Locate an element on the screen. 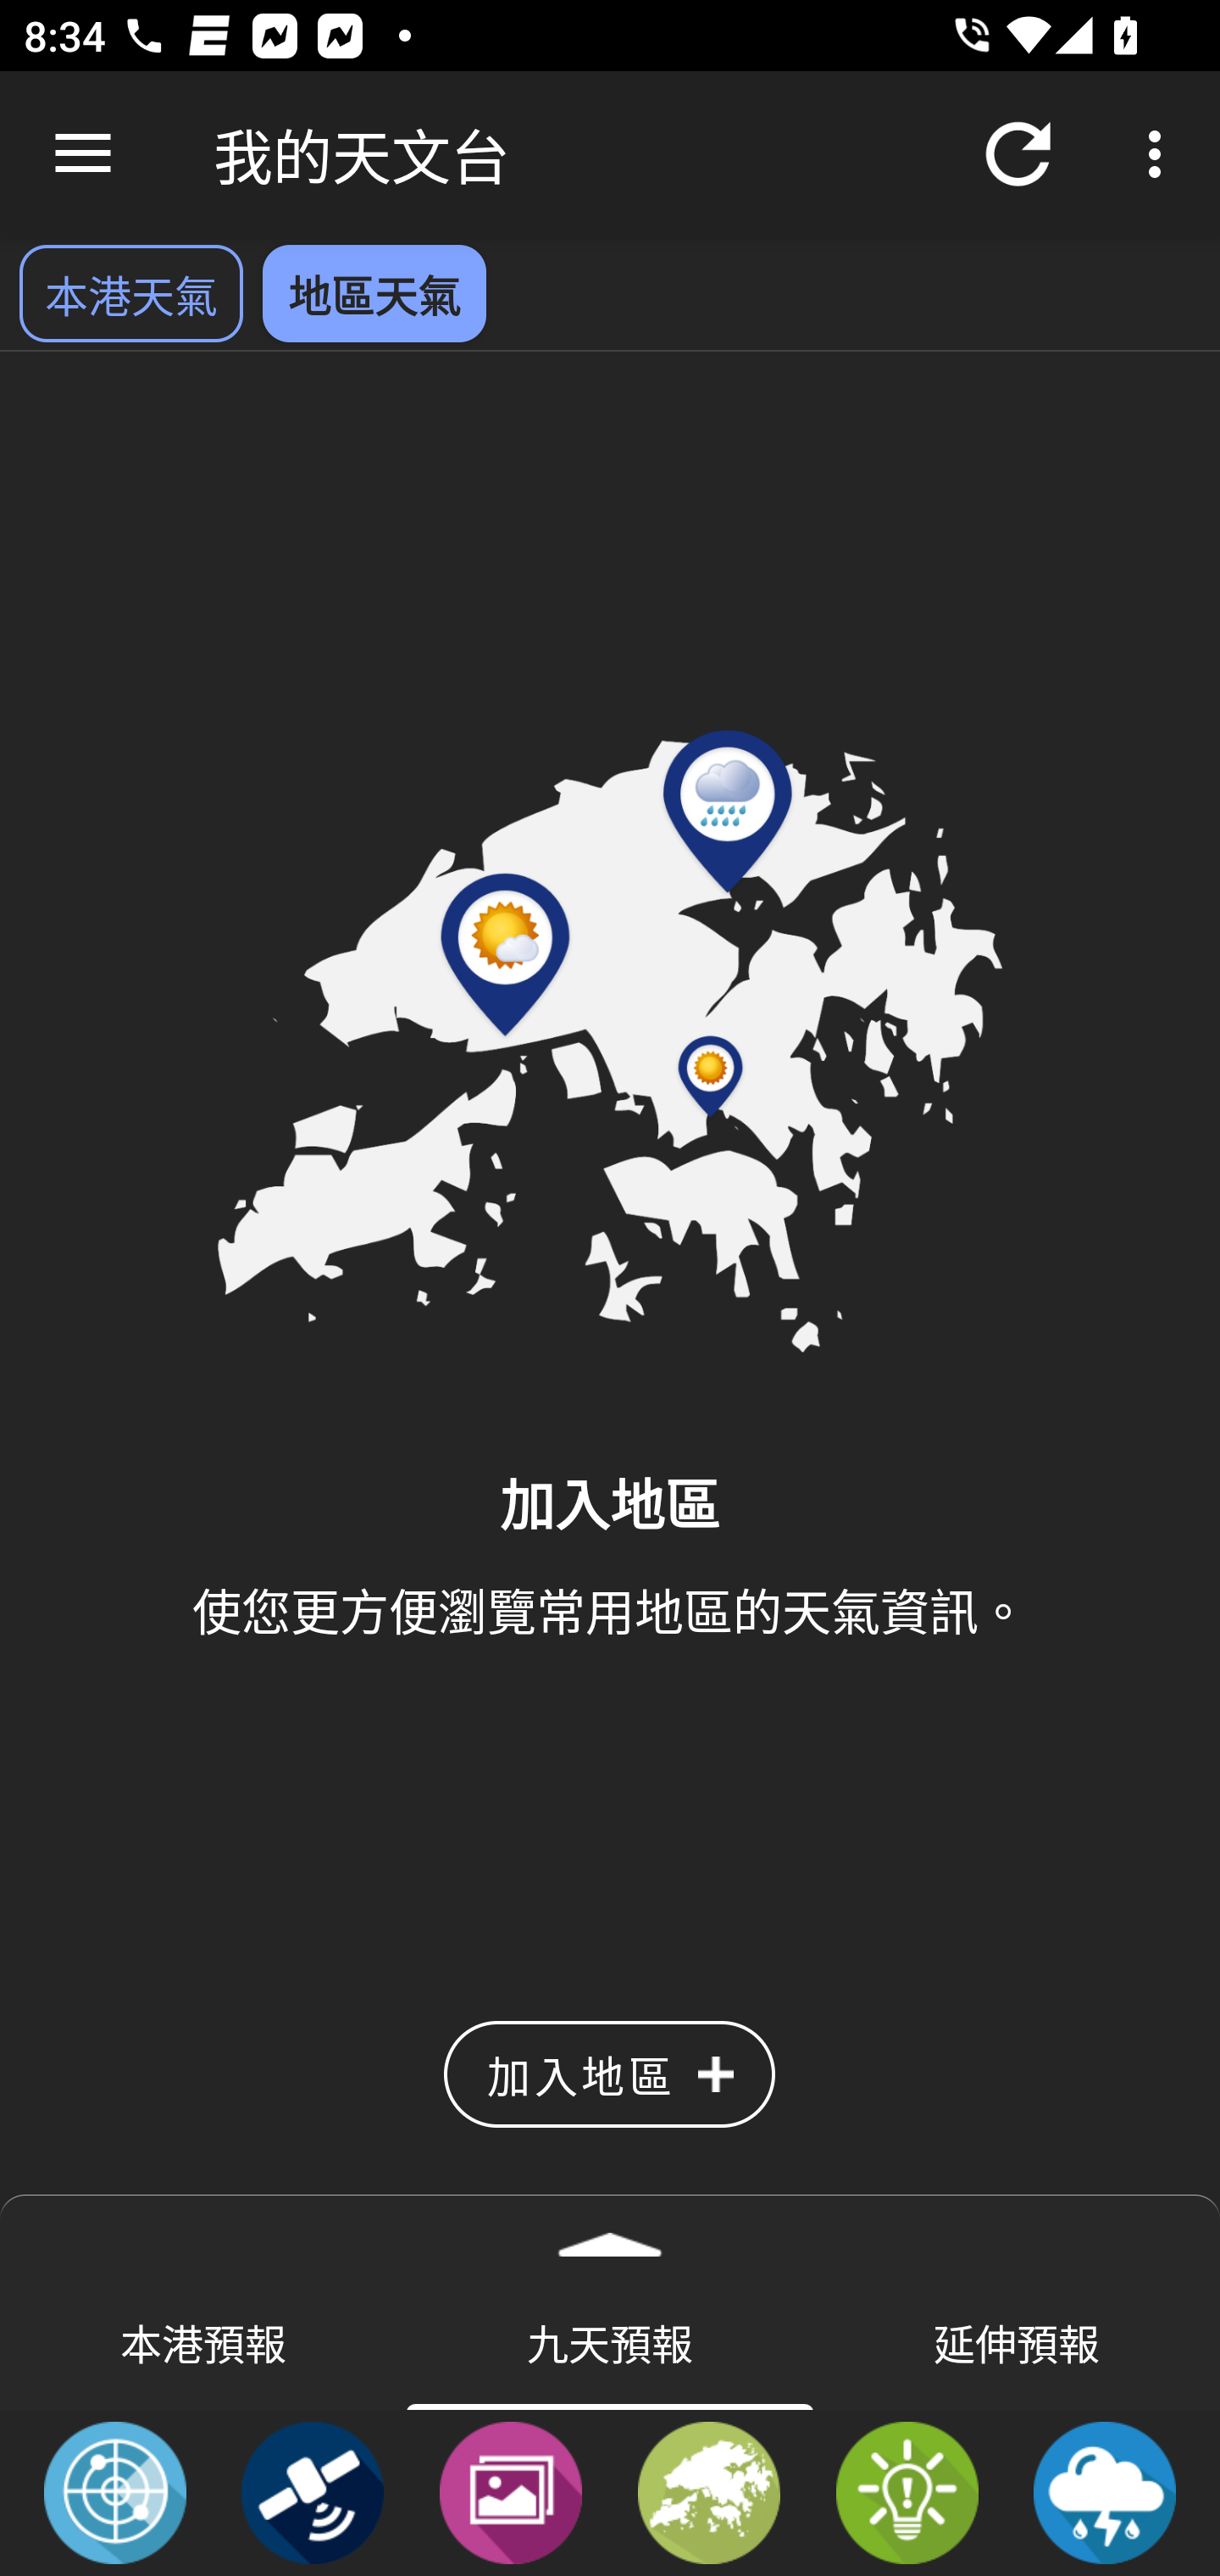  天氣照片 is located at coordinates (510, 2491).